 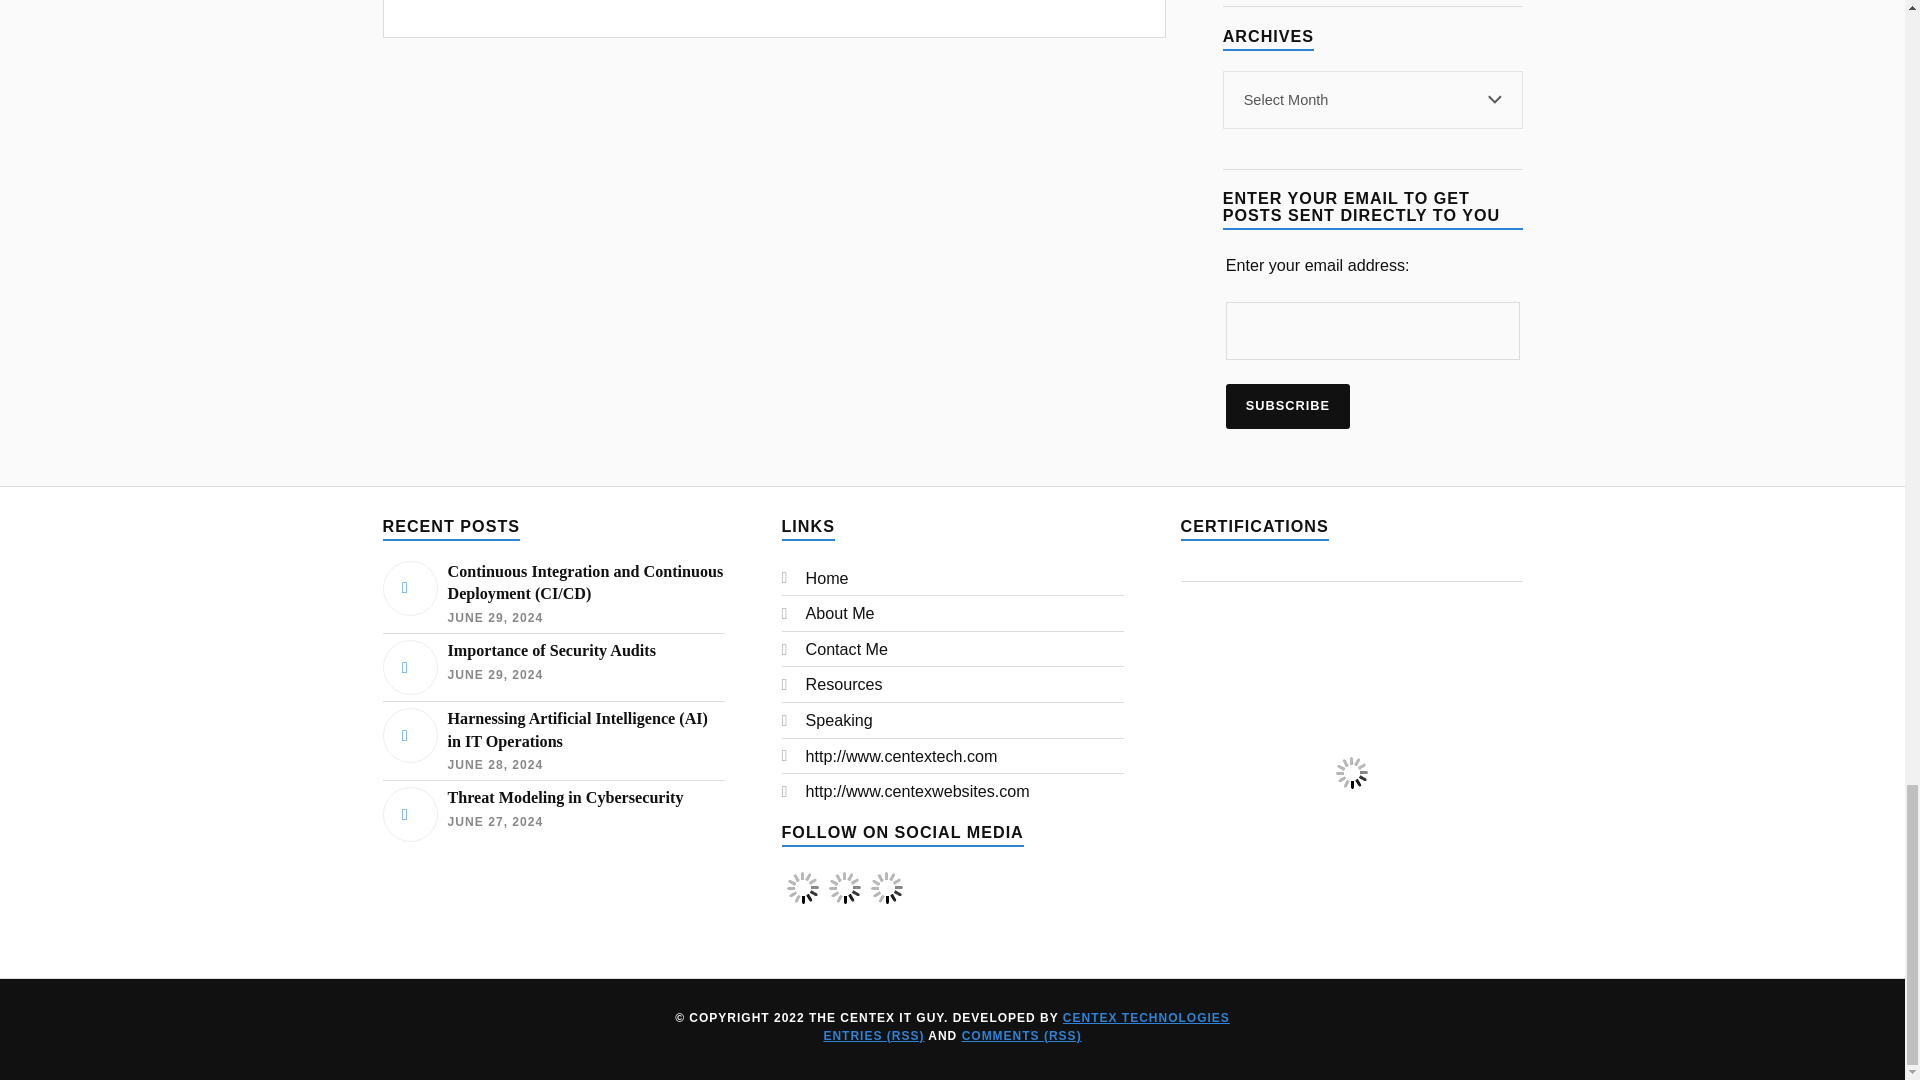 What do you see at coordinates (844, 902) in the screenshot?
I see `Twitter` at bounding box center [844, 902].